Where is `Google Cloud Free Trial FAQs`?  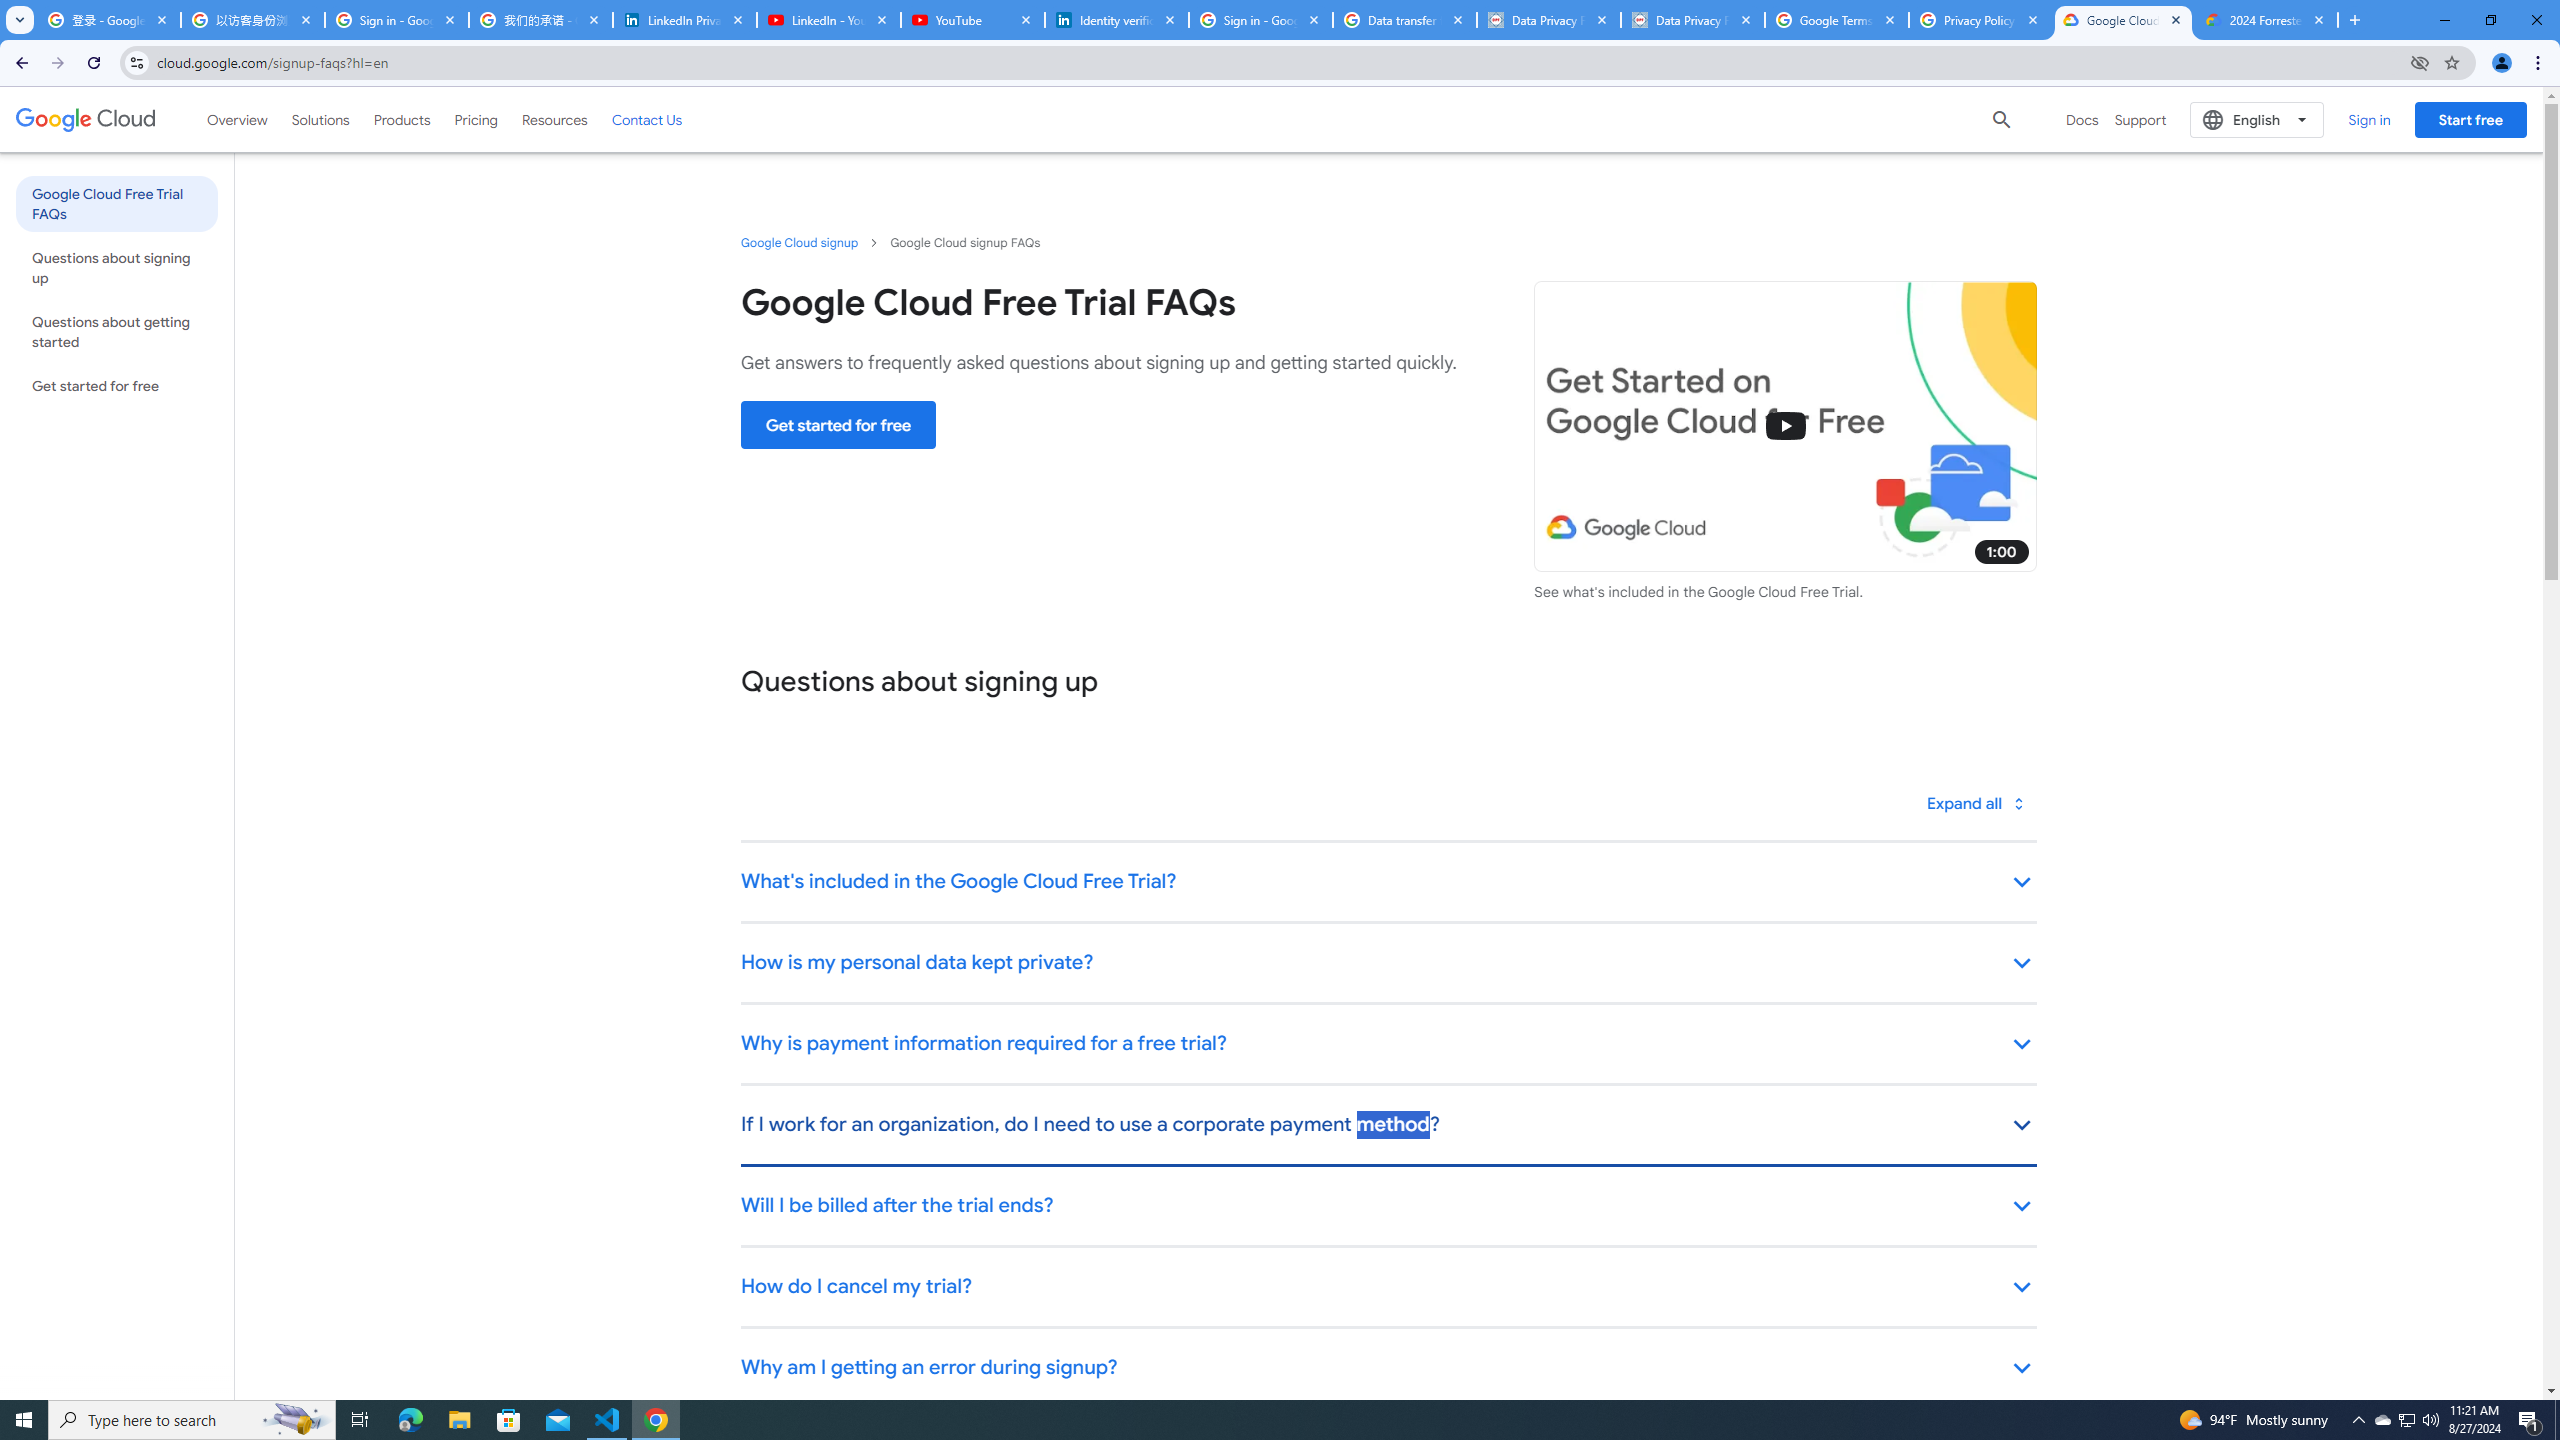 Google Cloud Free Trial FAQs is located at coordinates (116, 203).